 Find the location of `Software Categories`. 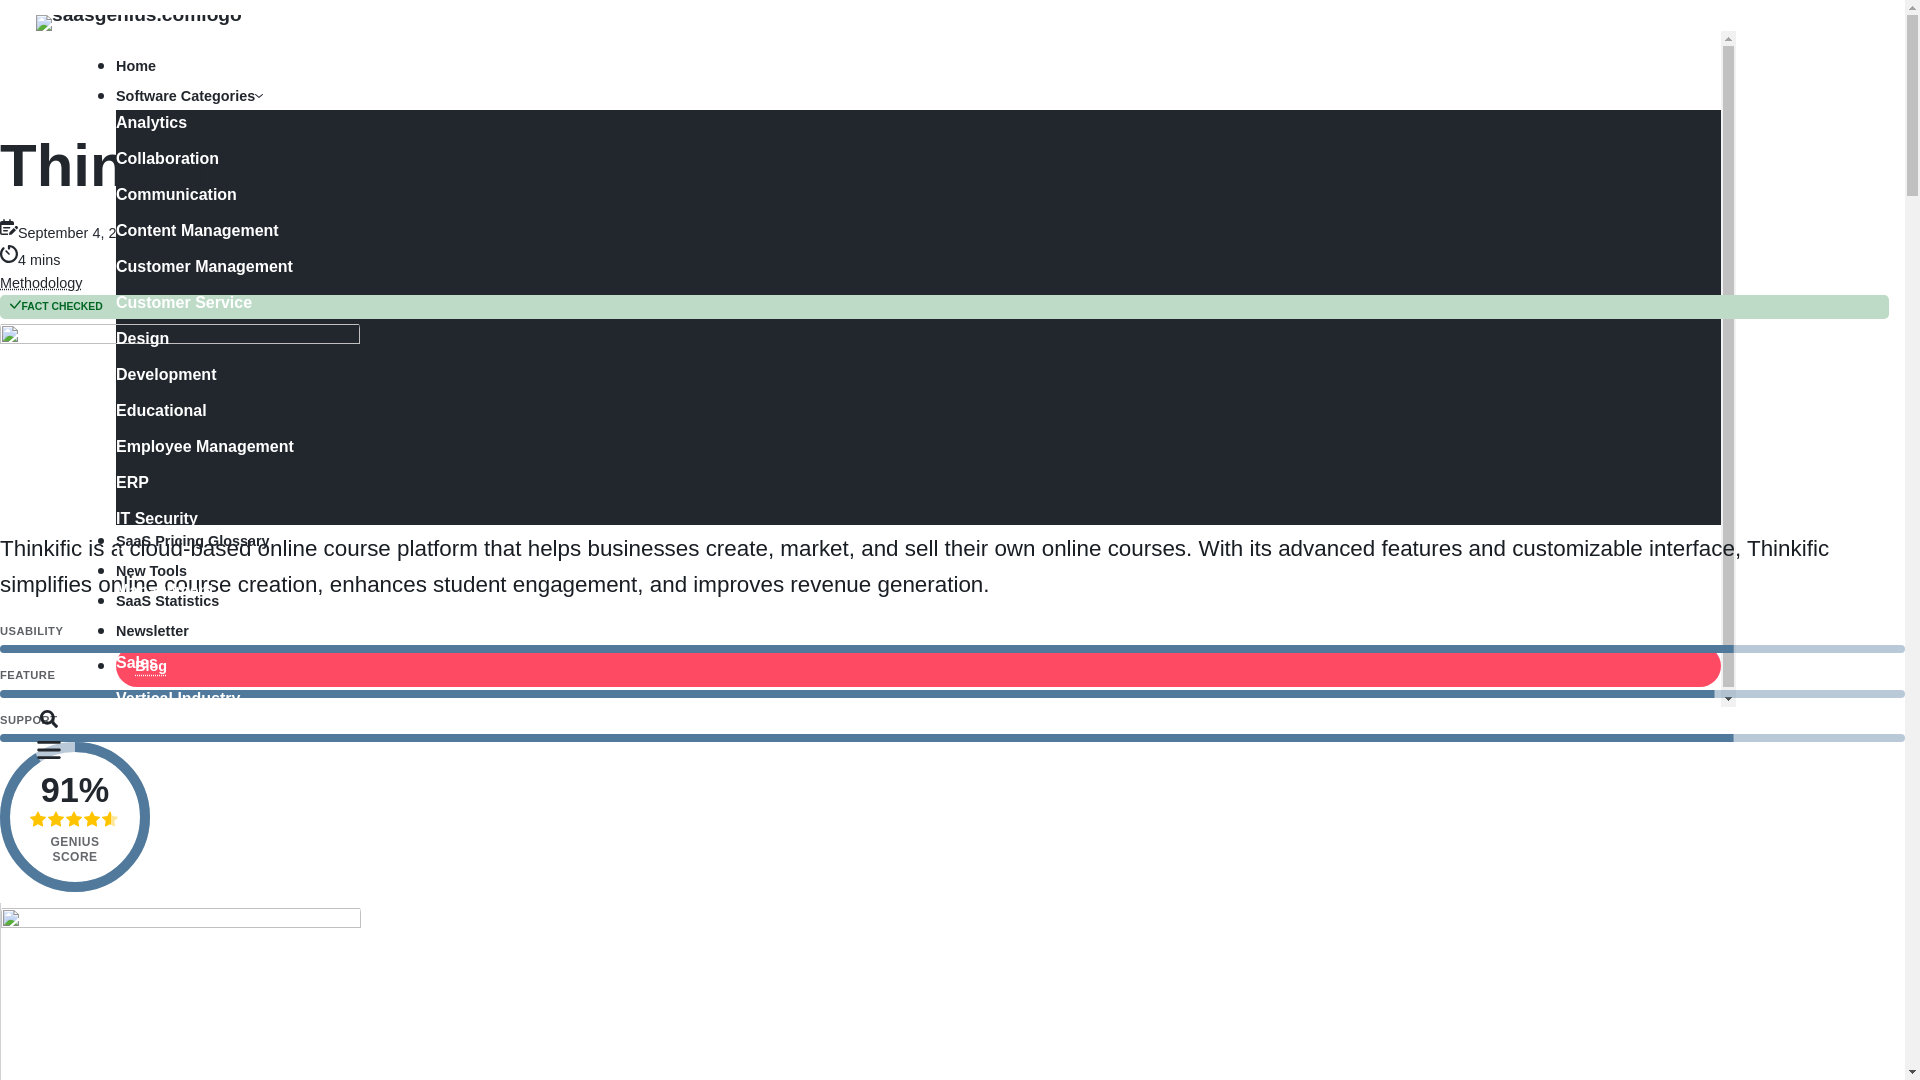

Software Categories is located at coordinates (189, 96).